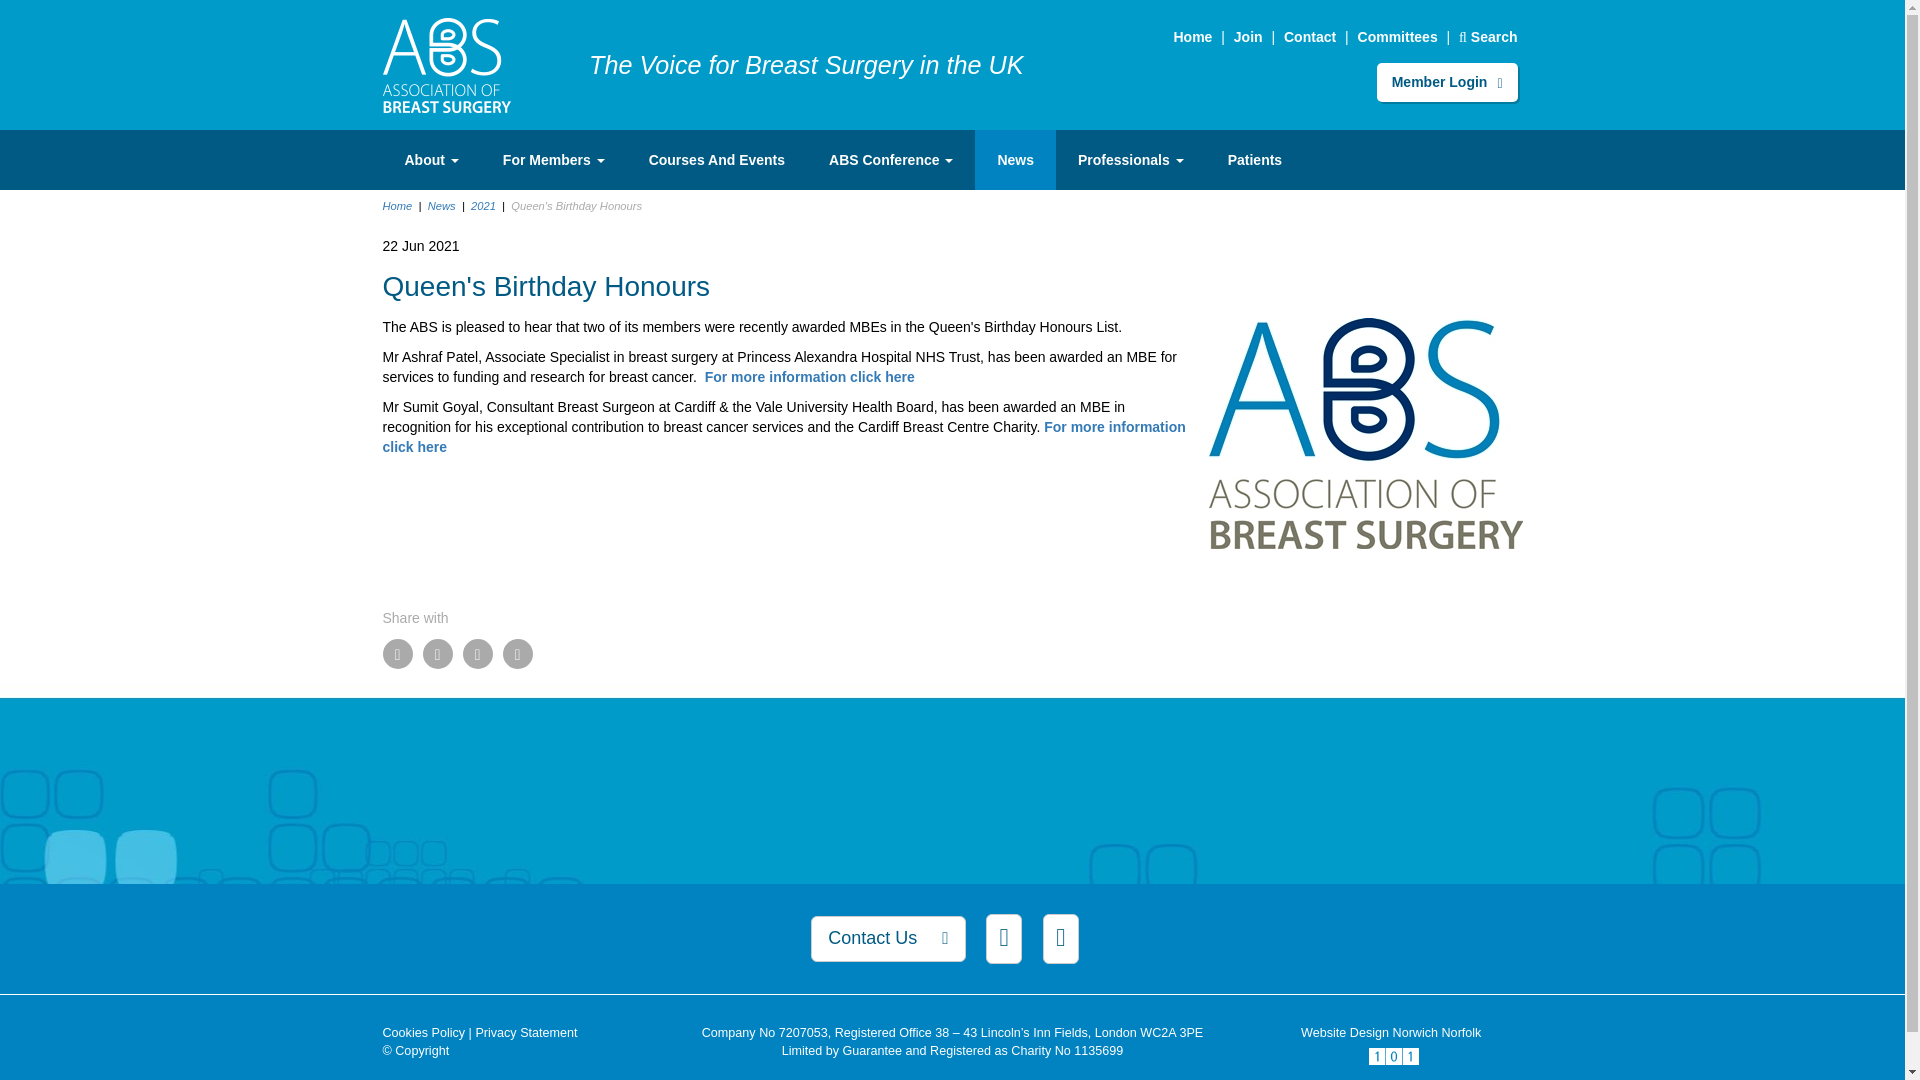  Describe the element at coordinates (1248, 37) in the screenshot. I see `Join ABS` at that location.